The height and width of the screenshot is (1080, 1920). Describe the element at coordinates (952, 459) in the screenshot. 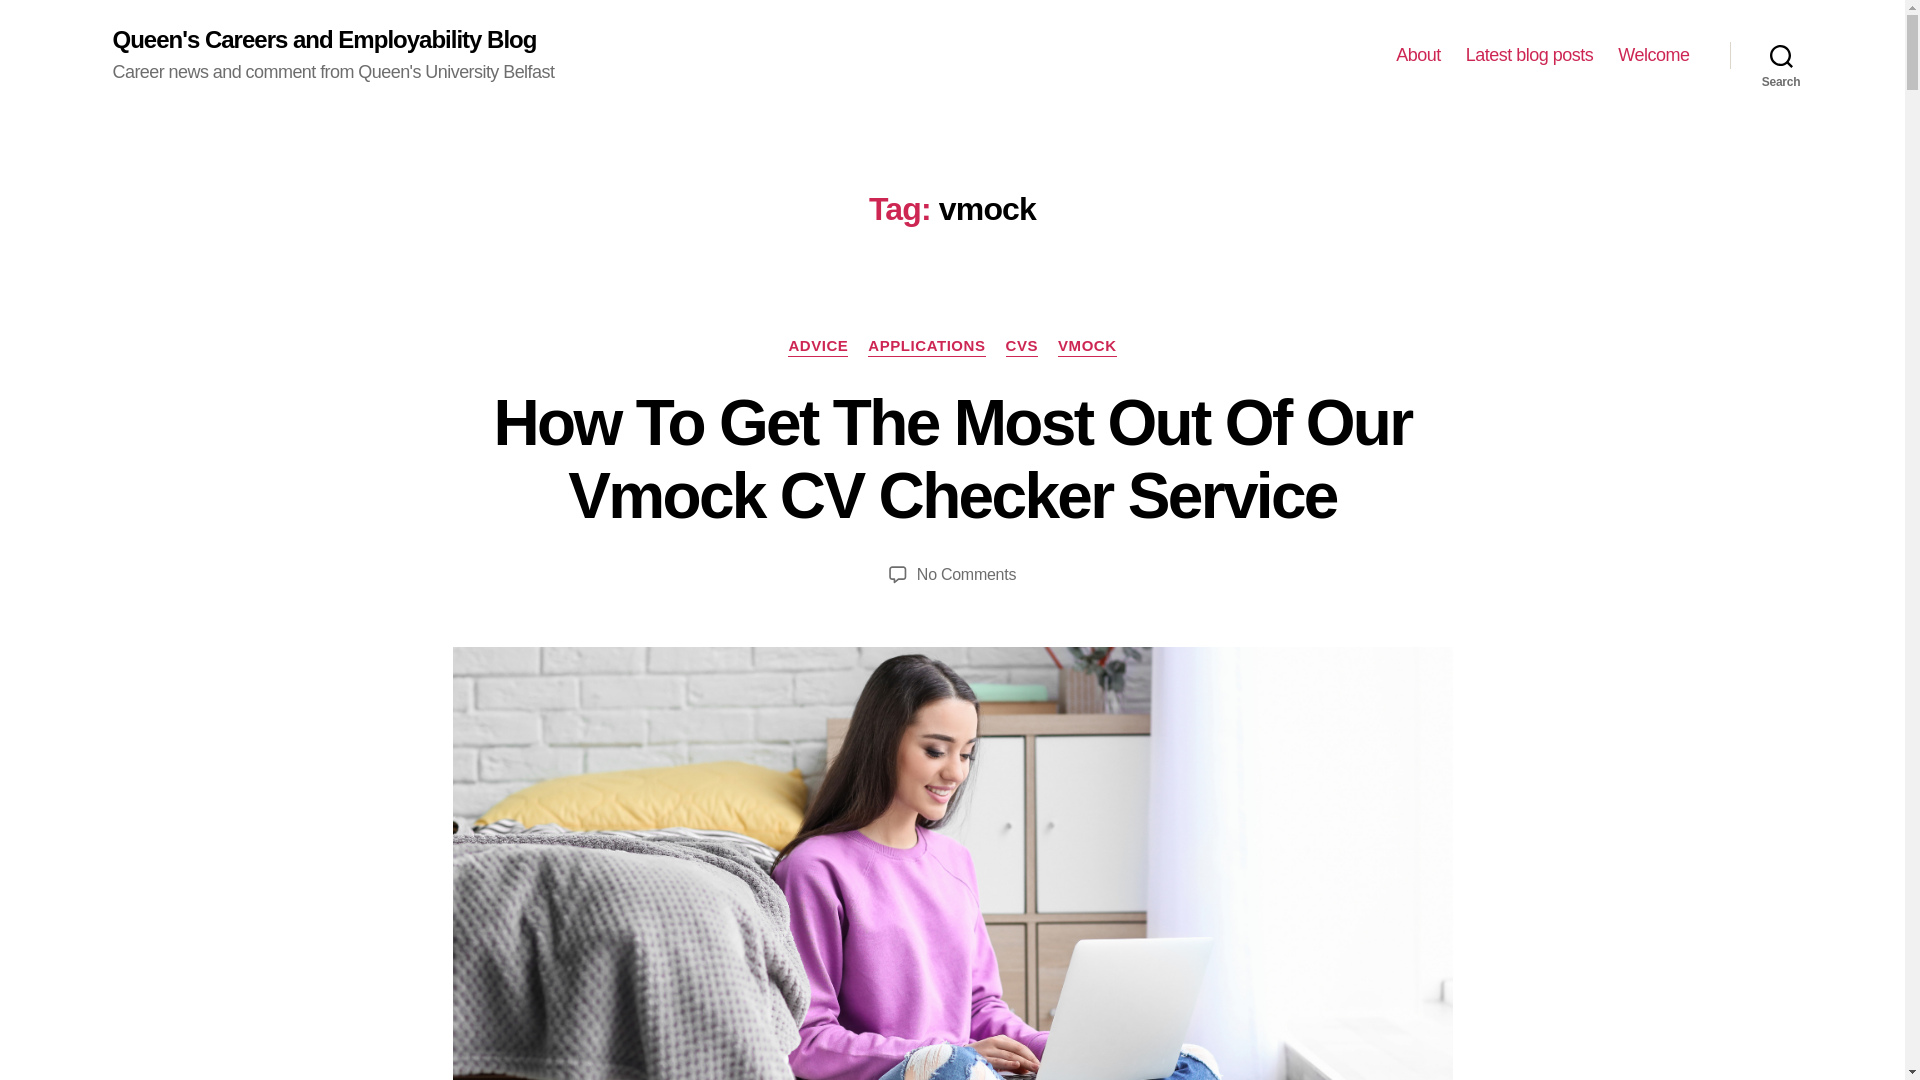

I see `How To Get The Most Out Of Our Vmock CV Checker Service` at that location.